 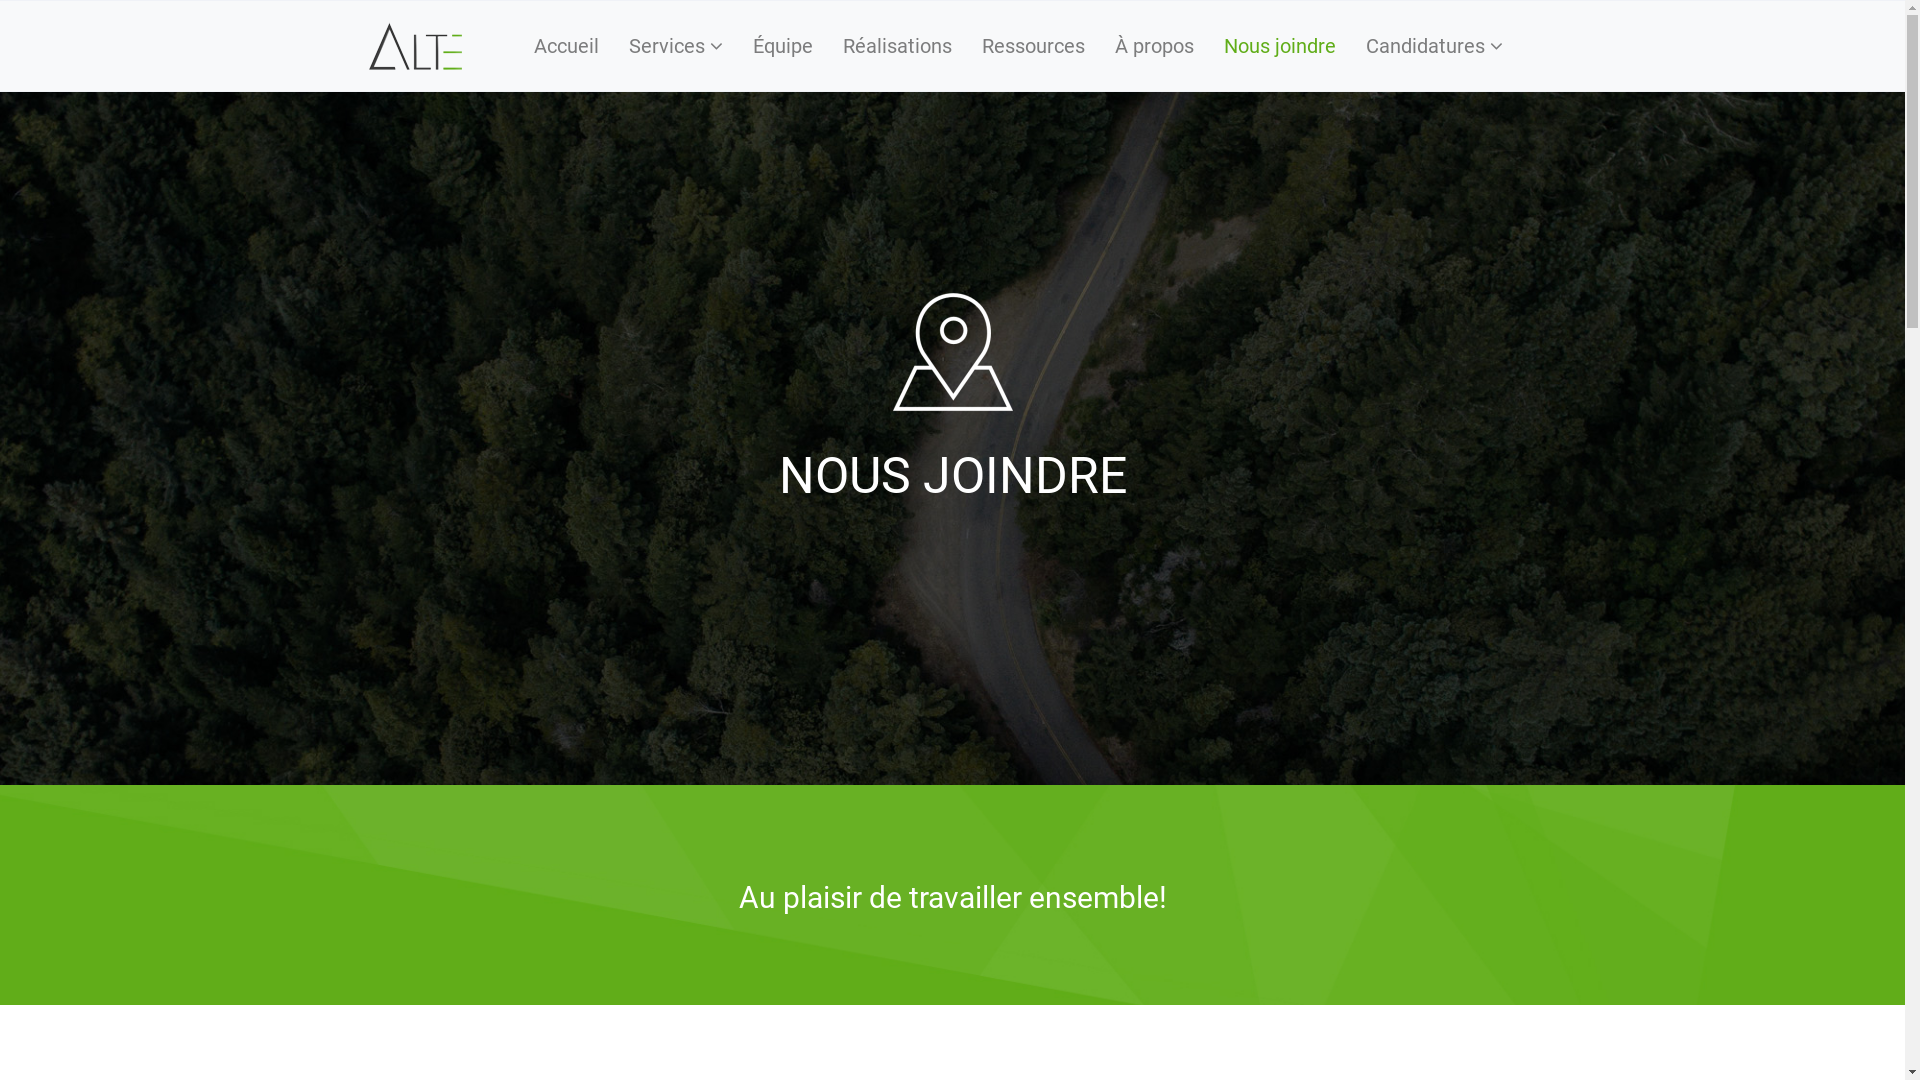 I want to click on Accueil, so click(x=566, y=46).